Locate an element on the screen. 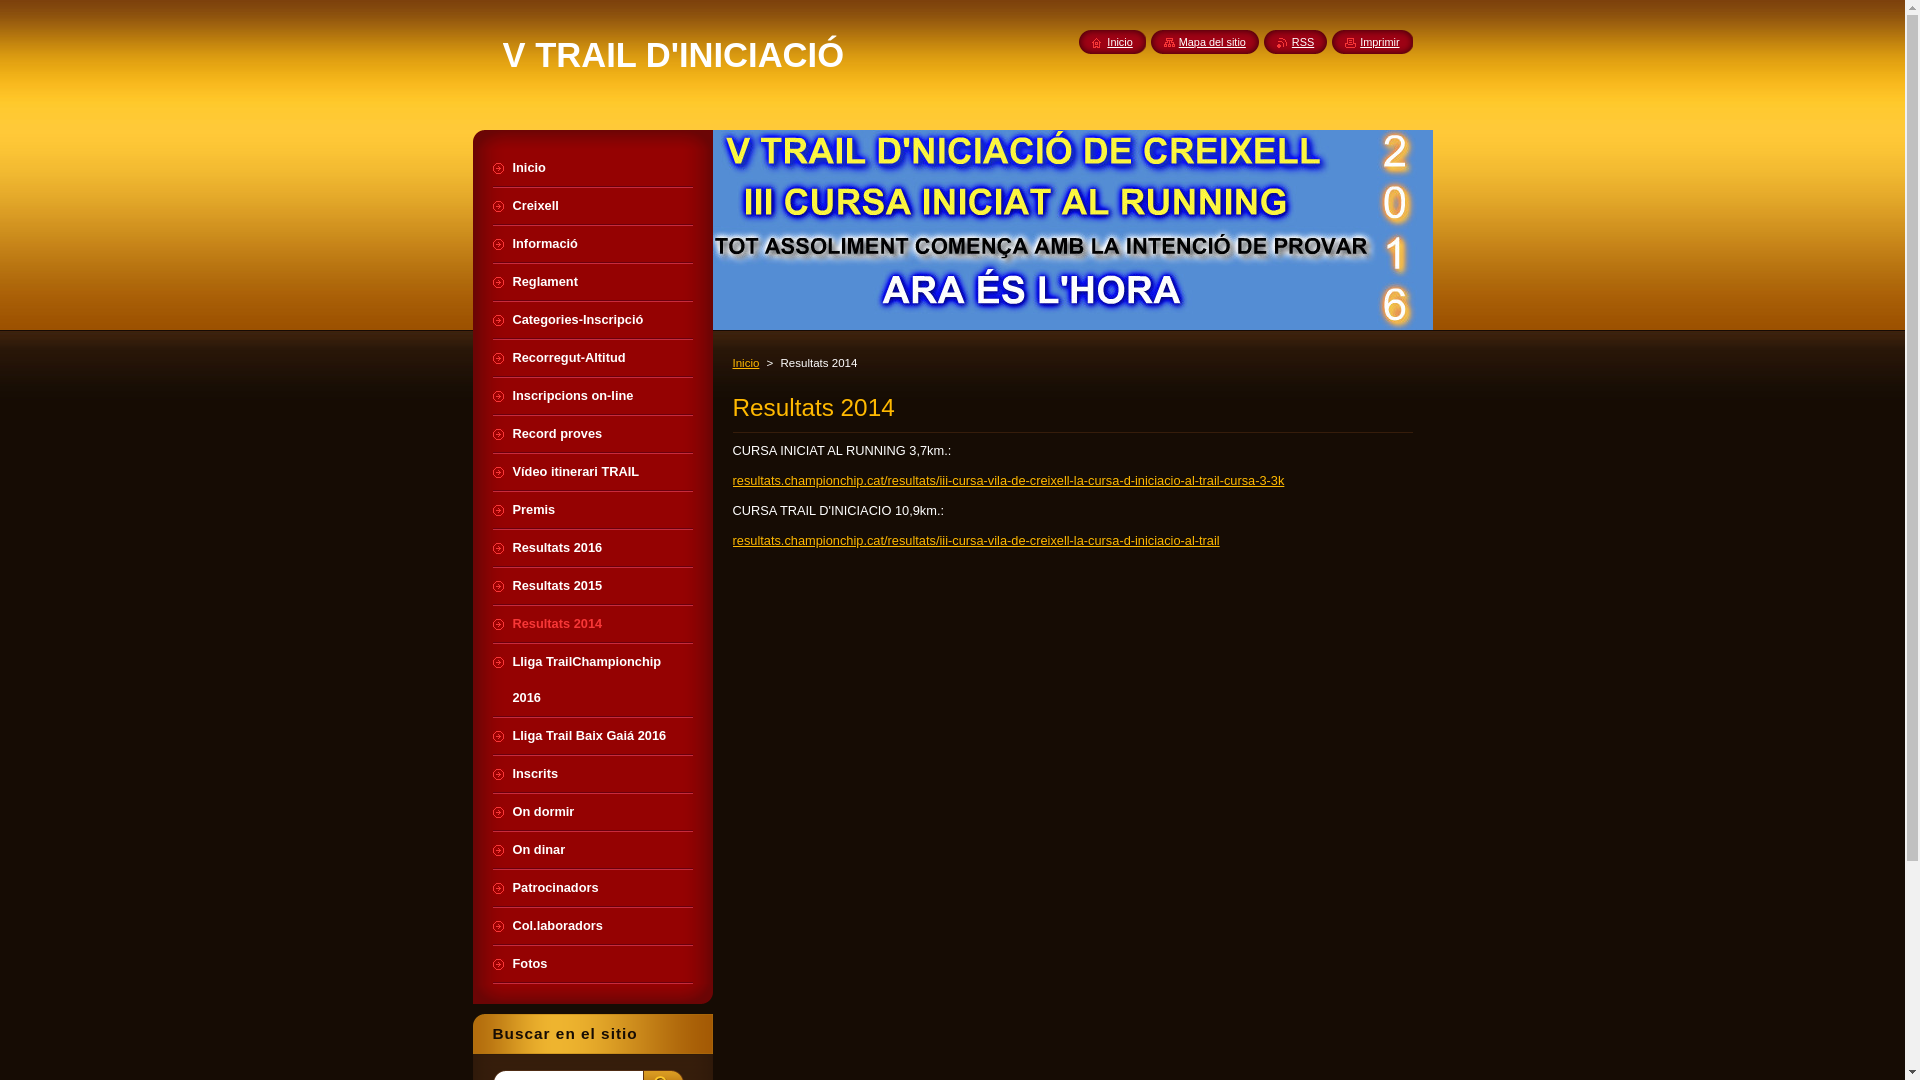 The width and height of the screenshot is (1920, 1080). Premis is located at coordinates (592, 510).